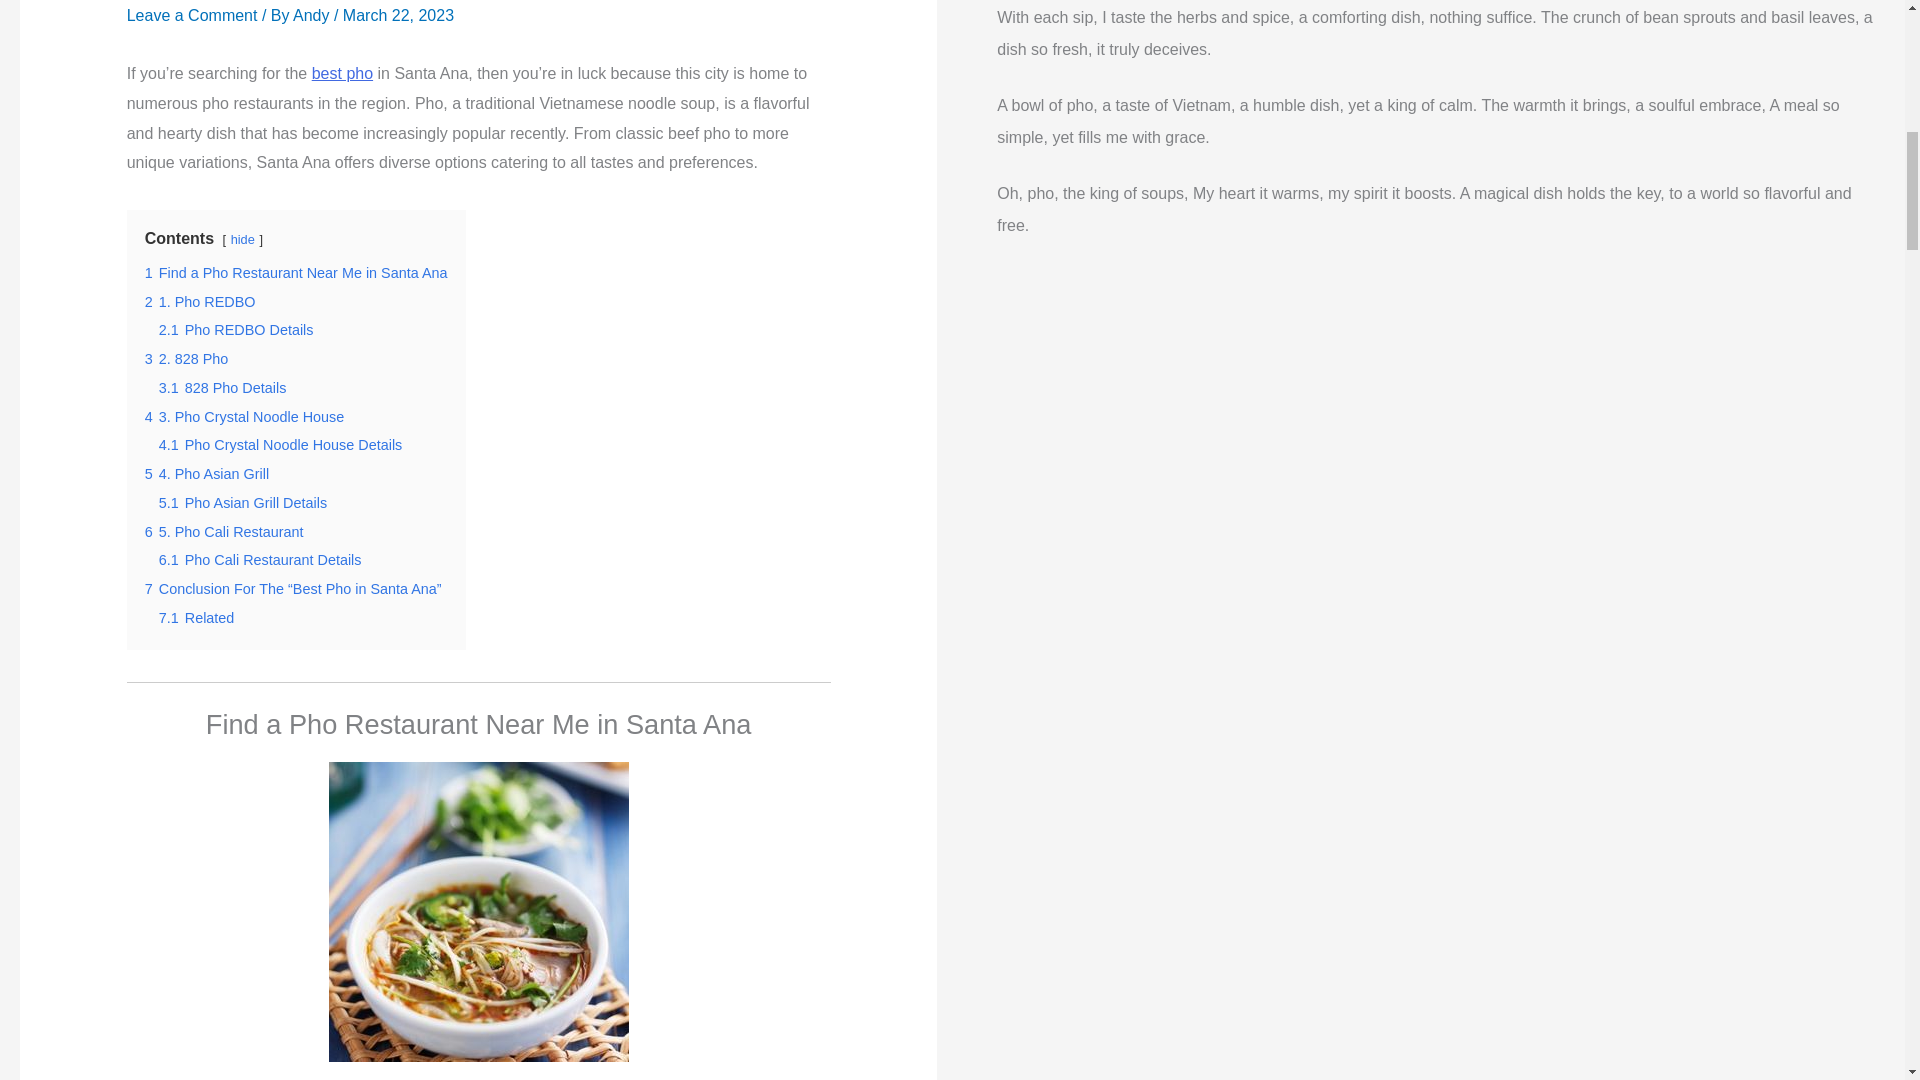 This screenshot has height=1080, width=1920. I want to click on 6.1 Pho Cali Restaurant Details, so click(260, 560).